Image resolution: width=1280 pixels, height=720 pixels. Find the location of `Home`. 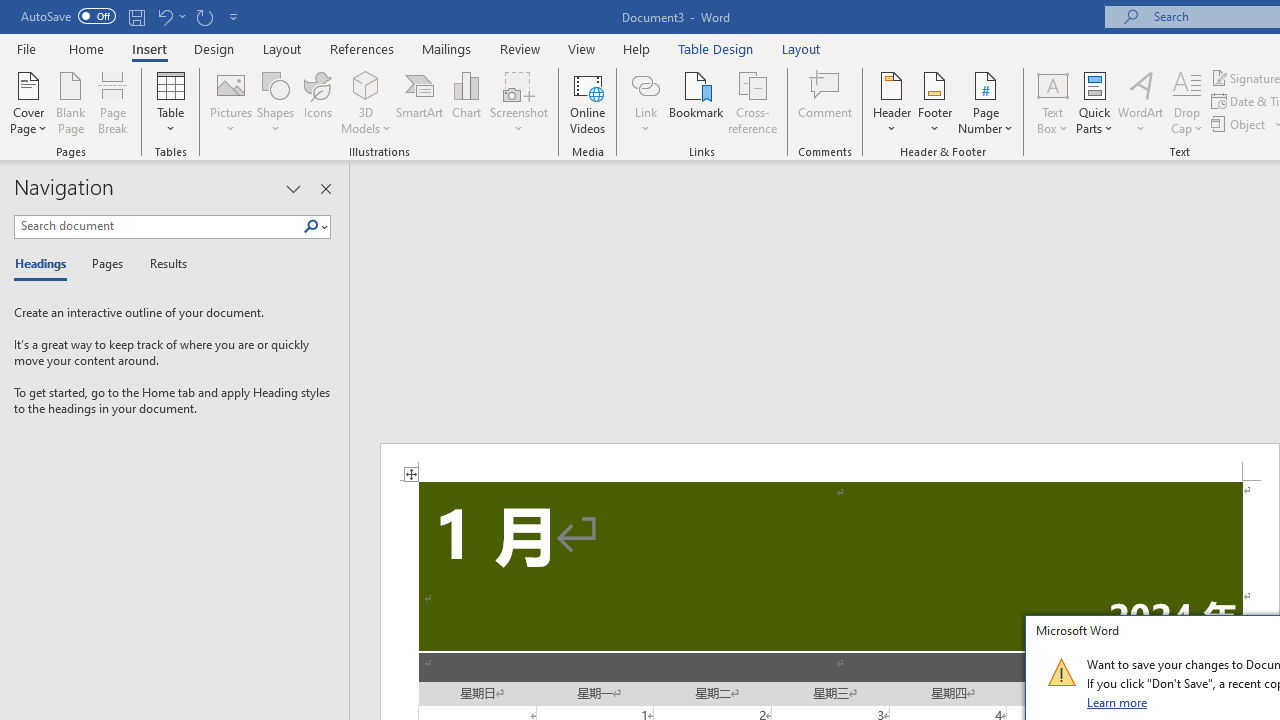

Home is located at coordinates (86, 48).